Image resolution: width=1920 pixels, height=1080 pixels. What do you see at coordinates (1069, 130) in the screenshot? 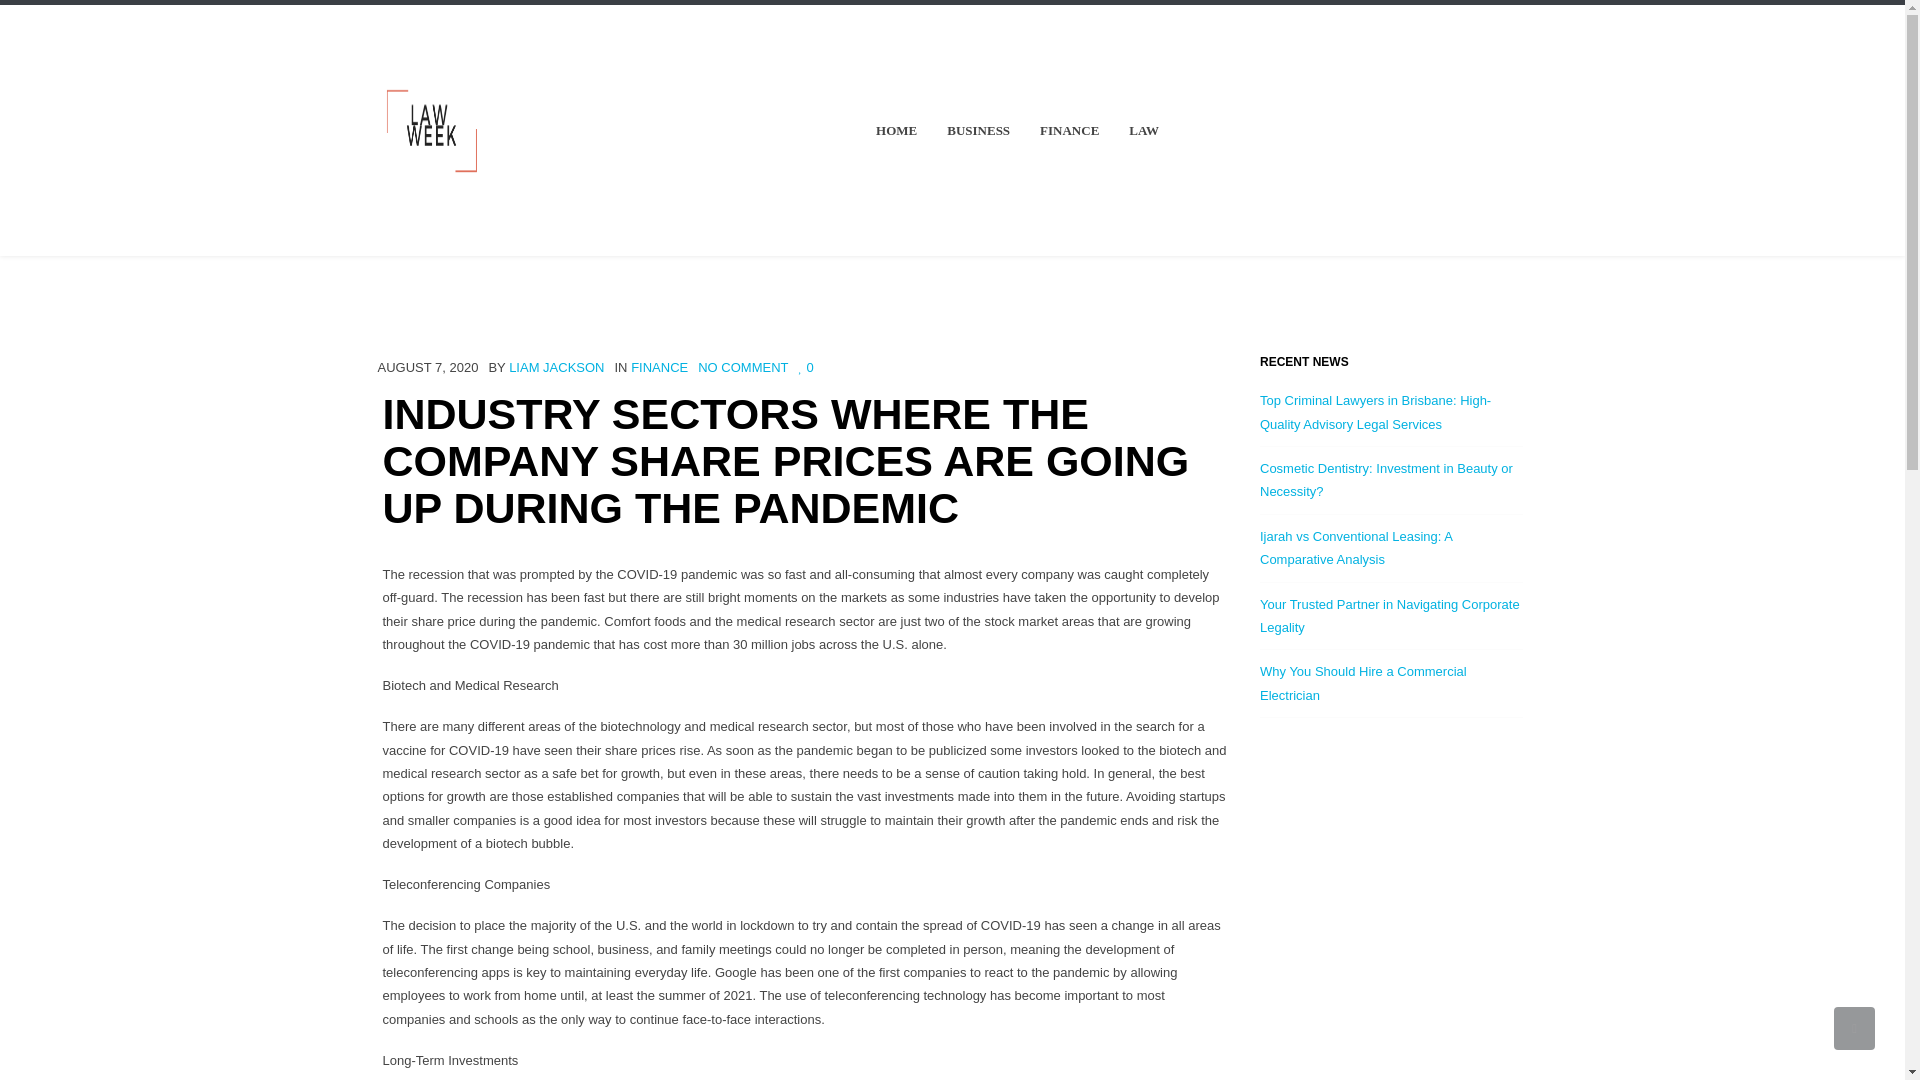
I see `FINANCE` at bounding box center [1069, 130].